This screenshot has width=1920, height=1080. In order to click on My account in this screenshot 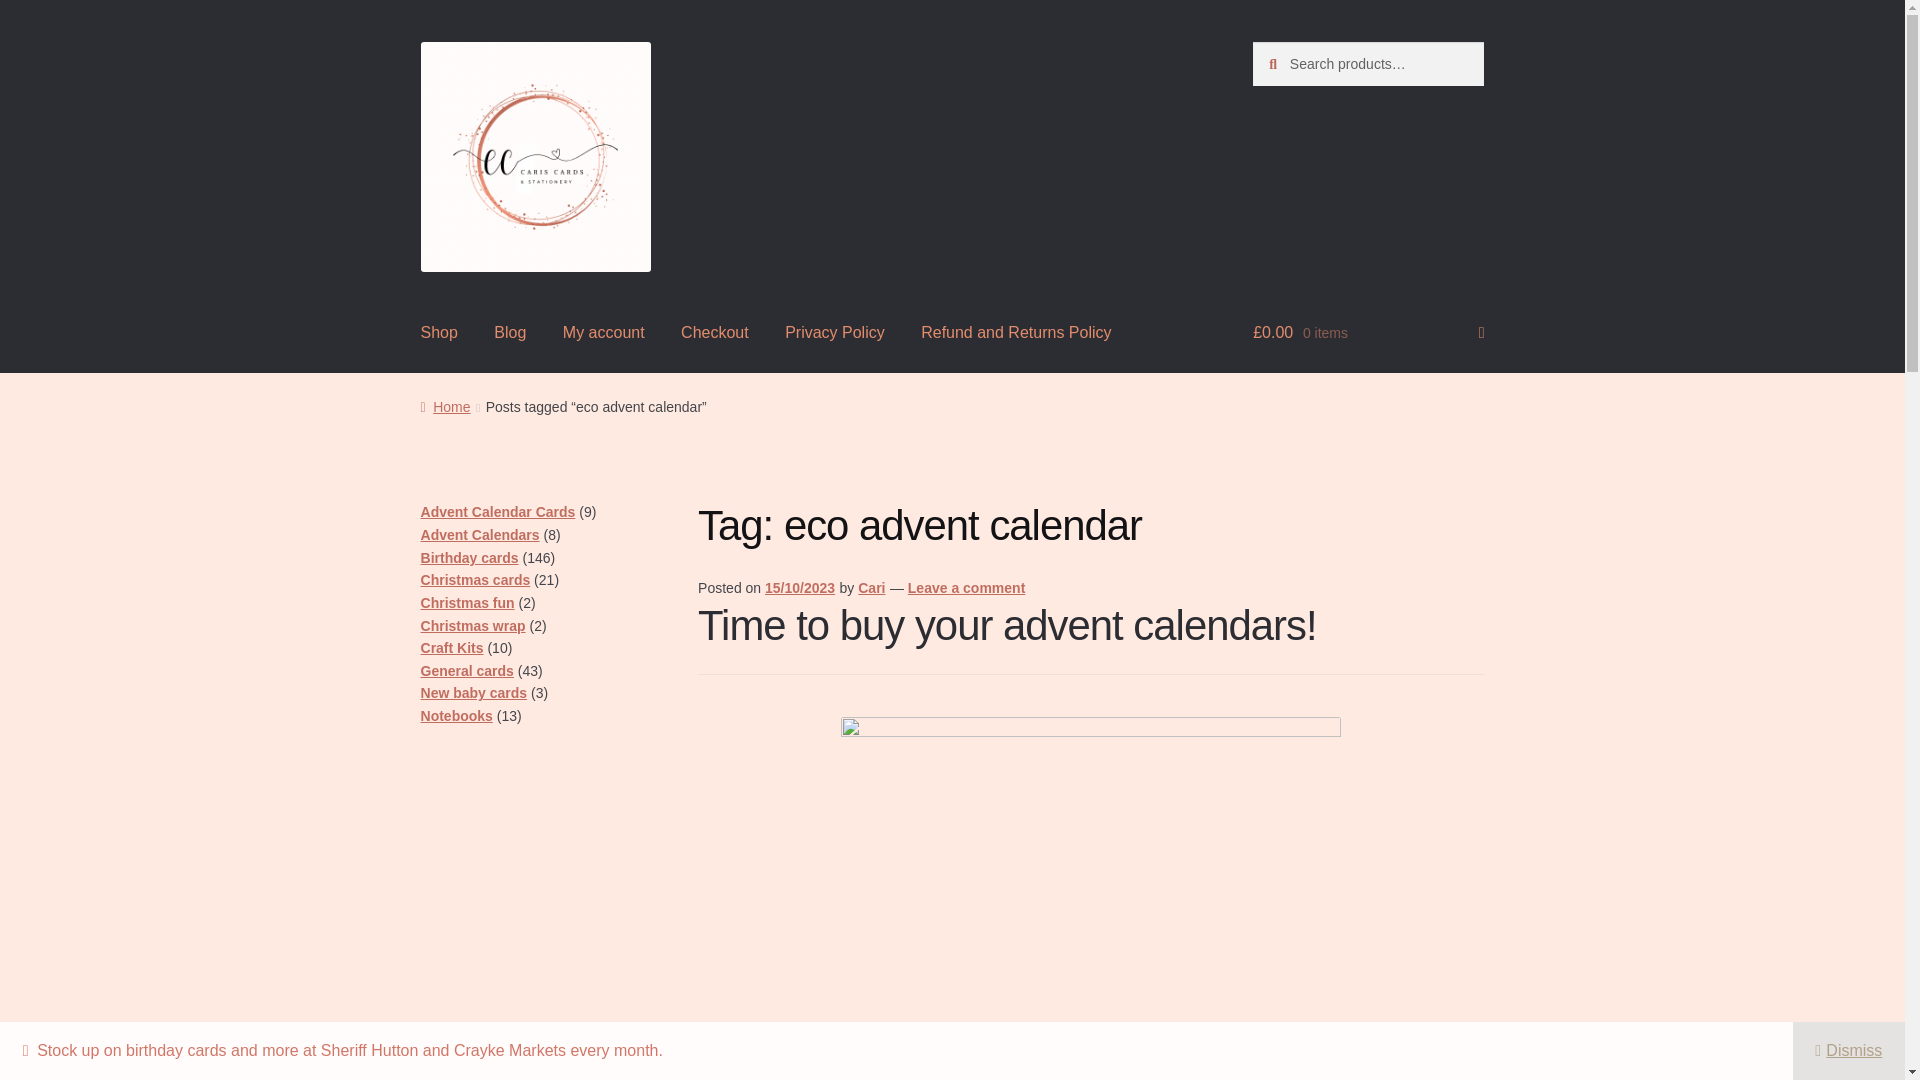, I will do `click(604, 333)`.